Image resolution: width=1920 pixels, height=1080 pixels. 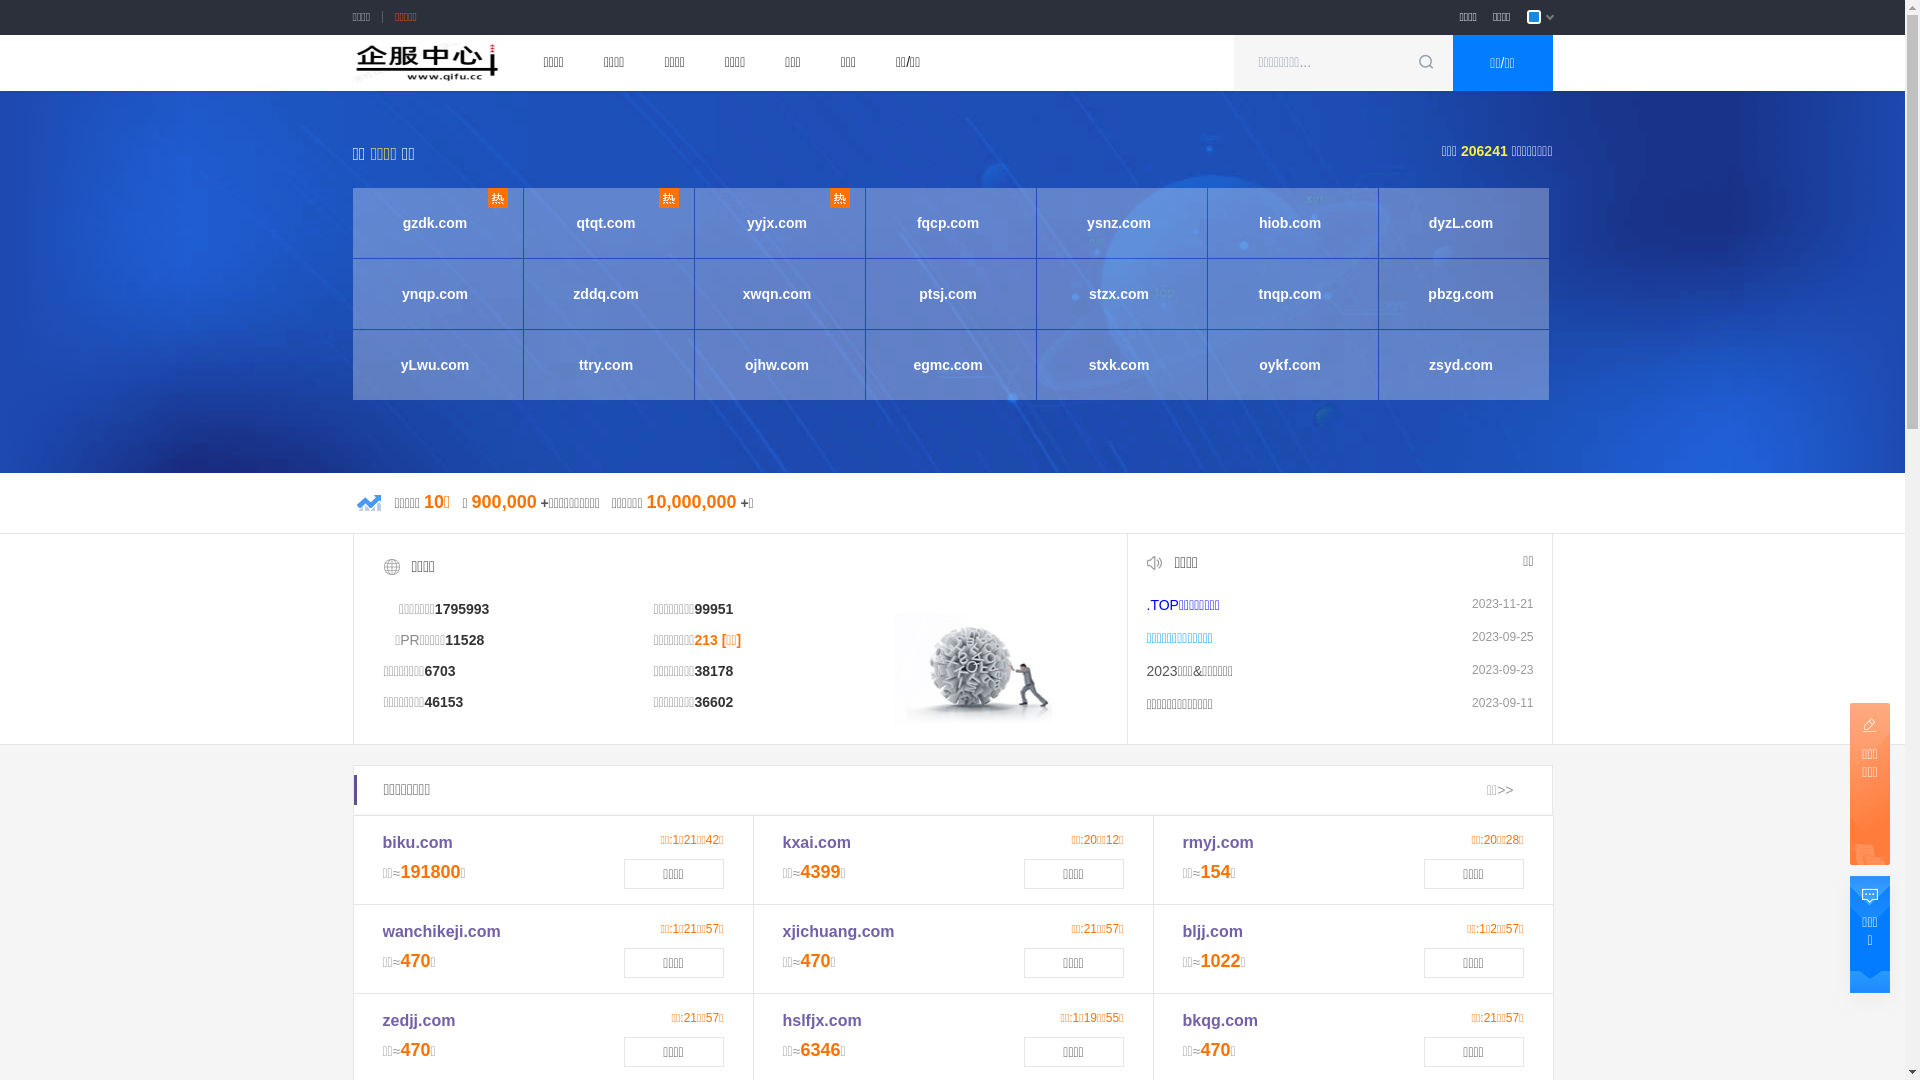 What do you see at coordinates (434, 294) in the screenshot?
I see `ynqp.com` at bounding box center [434, 294].